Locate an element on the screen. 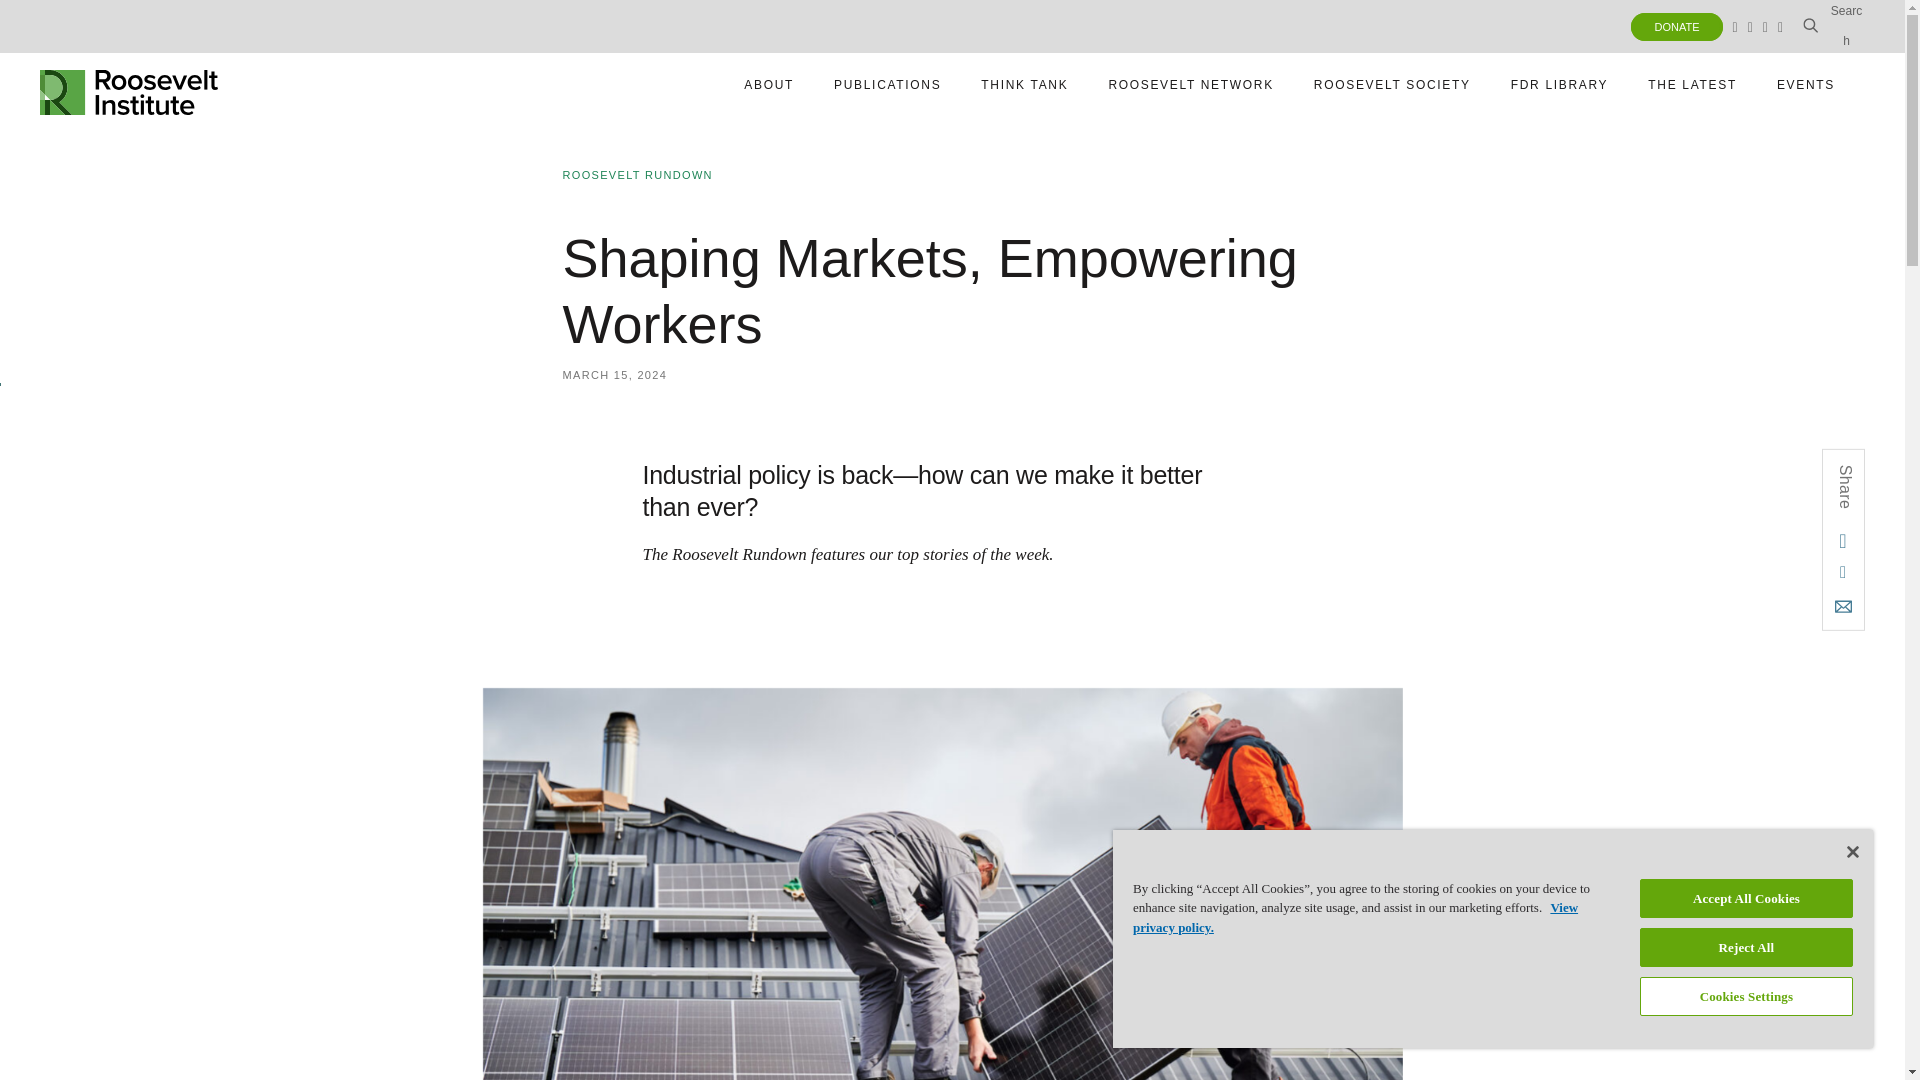  ABOUT is located at coordinates (886, 84).